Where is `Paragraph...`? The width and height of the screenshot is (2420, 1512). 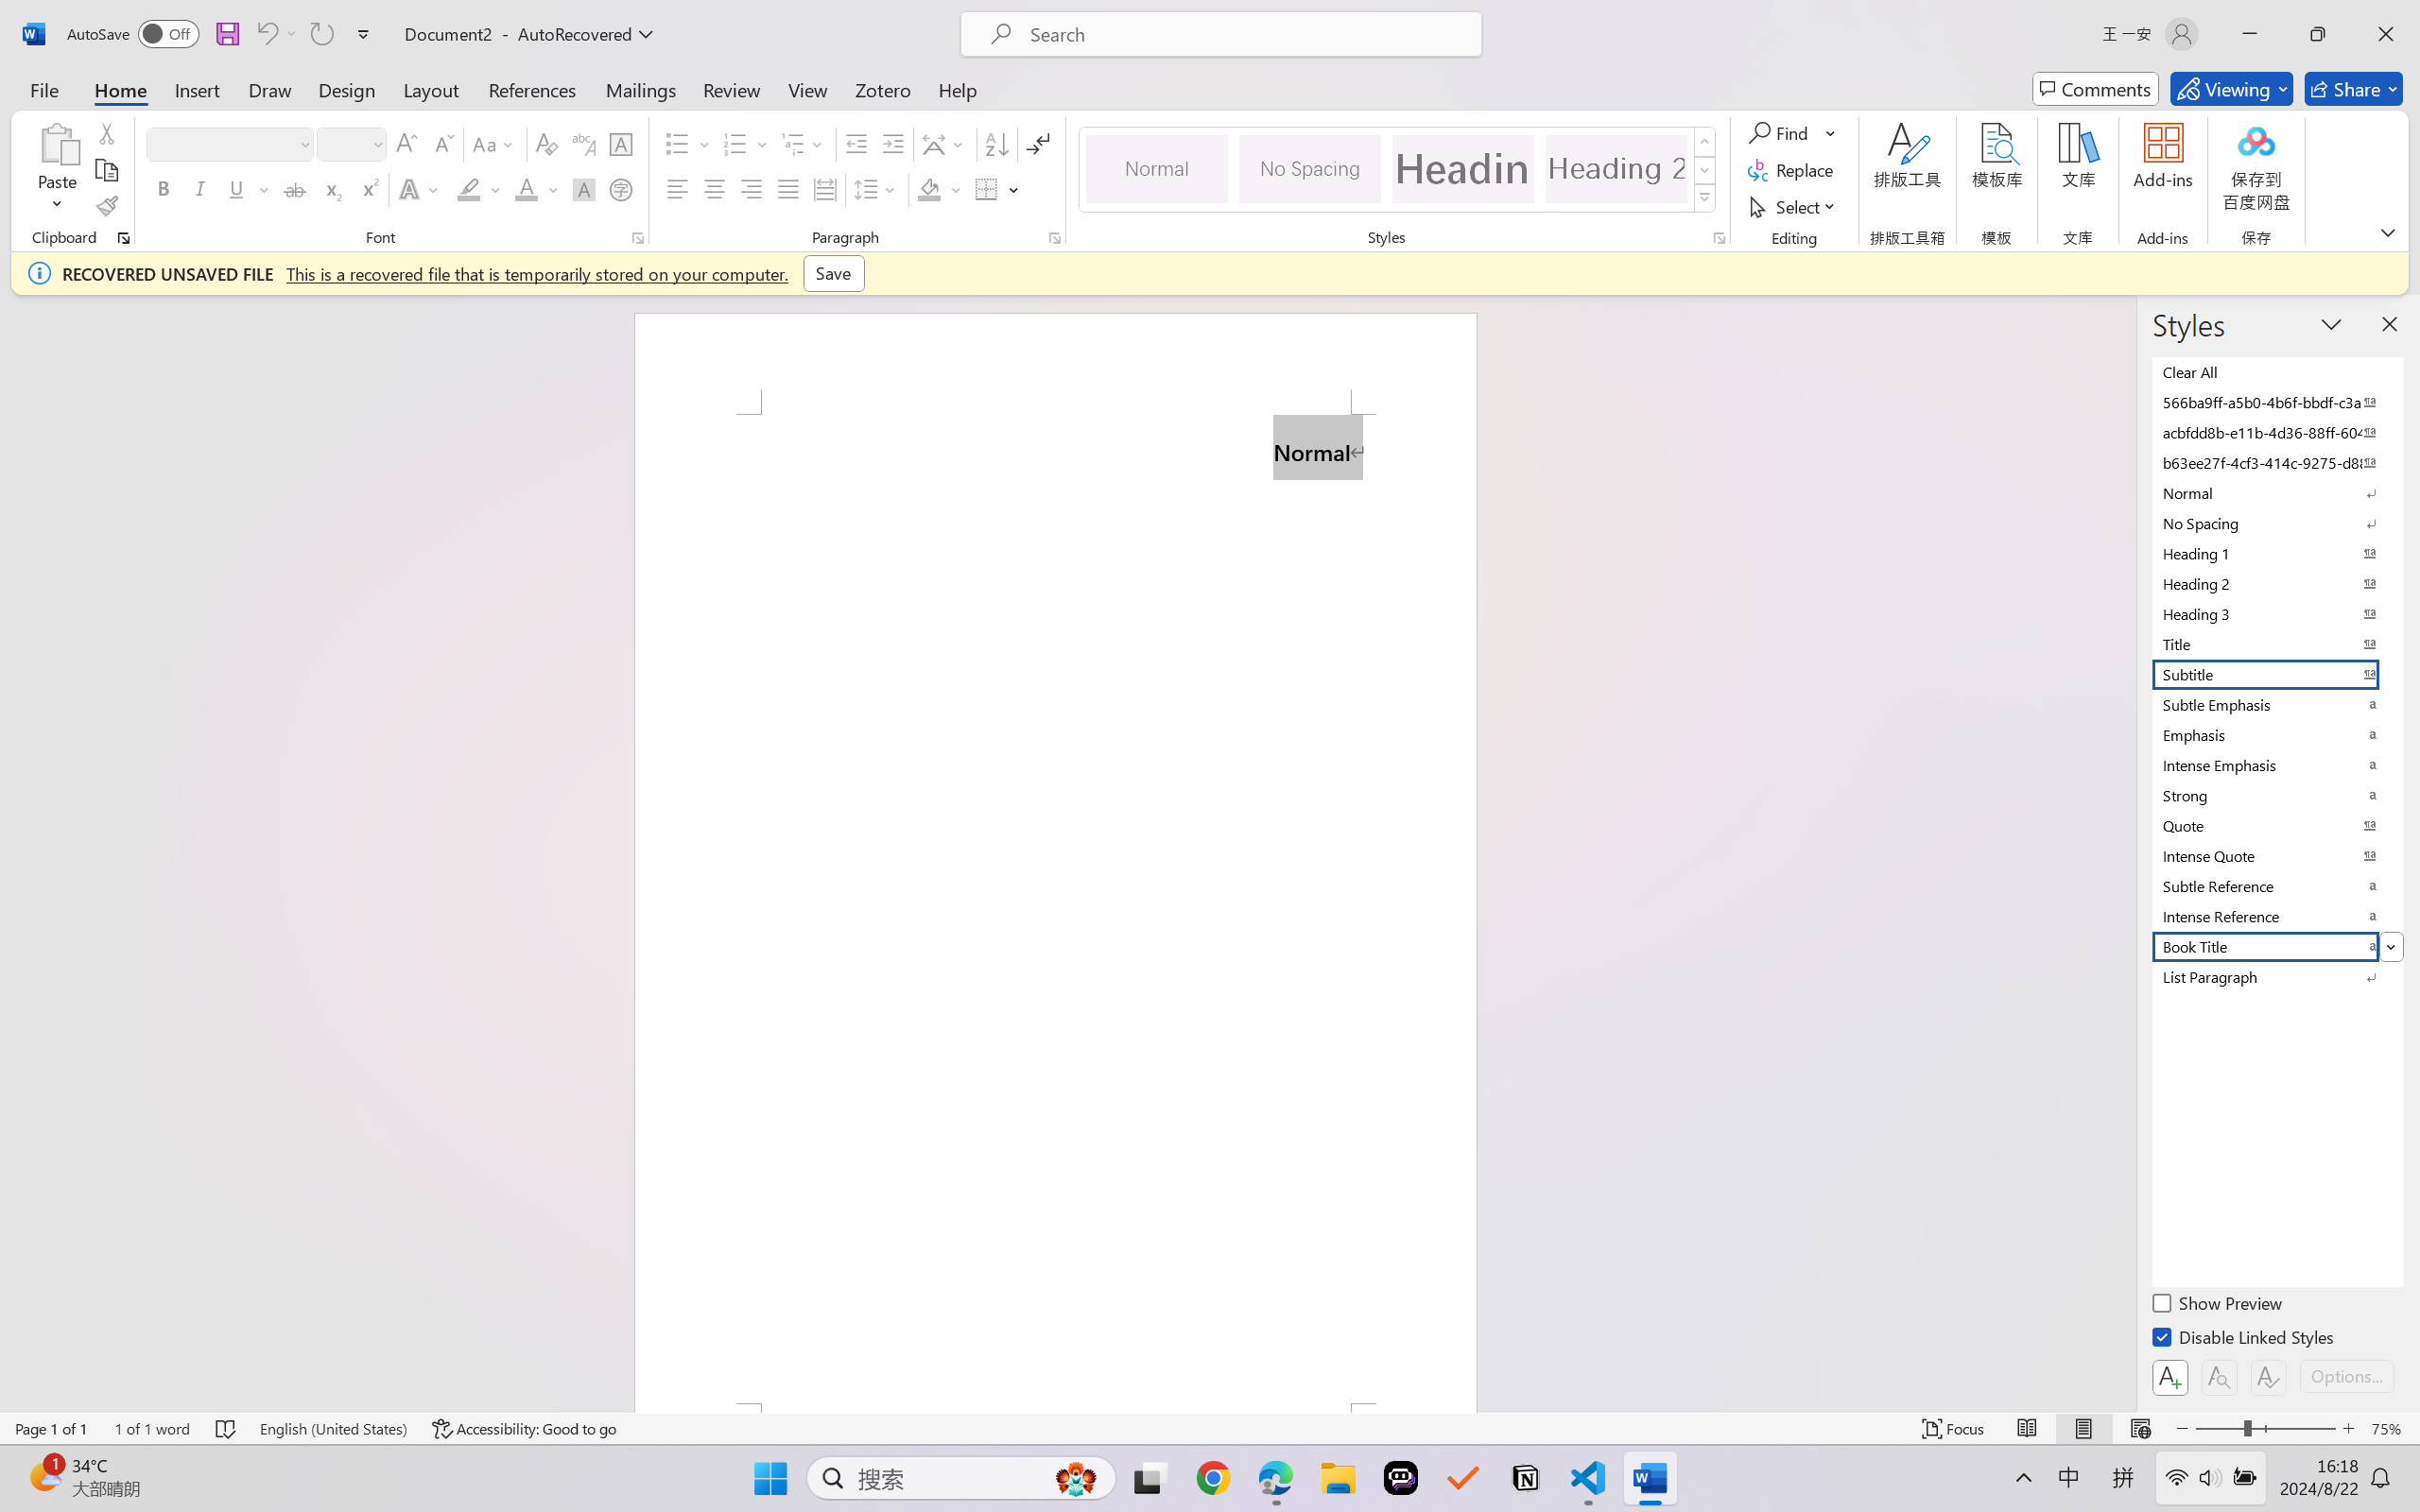 Paragraph... is located at coordinates (1055, 238).